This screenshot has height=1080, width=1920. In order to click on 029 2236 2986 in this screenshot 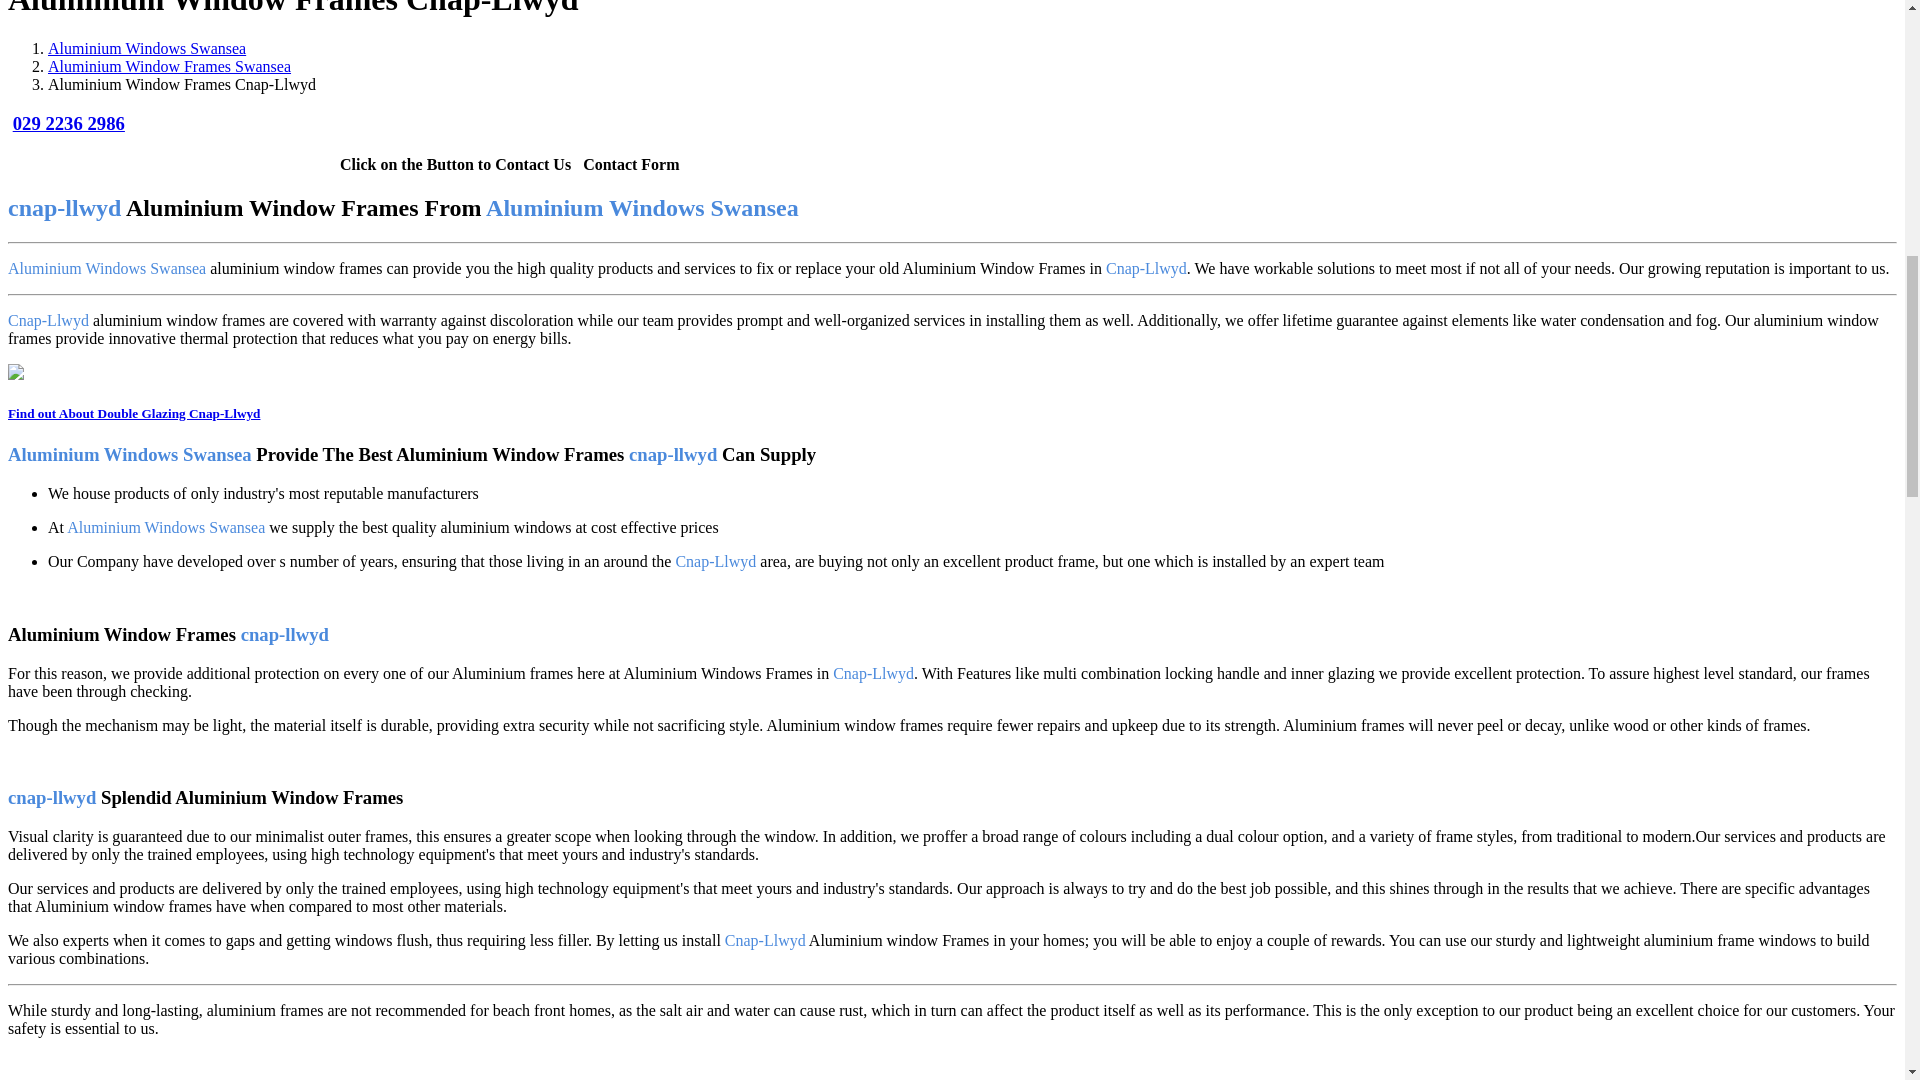, I will do `click(68, 123)`.